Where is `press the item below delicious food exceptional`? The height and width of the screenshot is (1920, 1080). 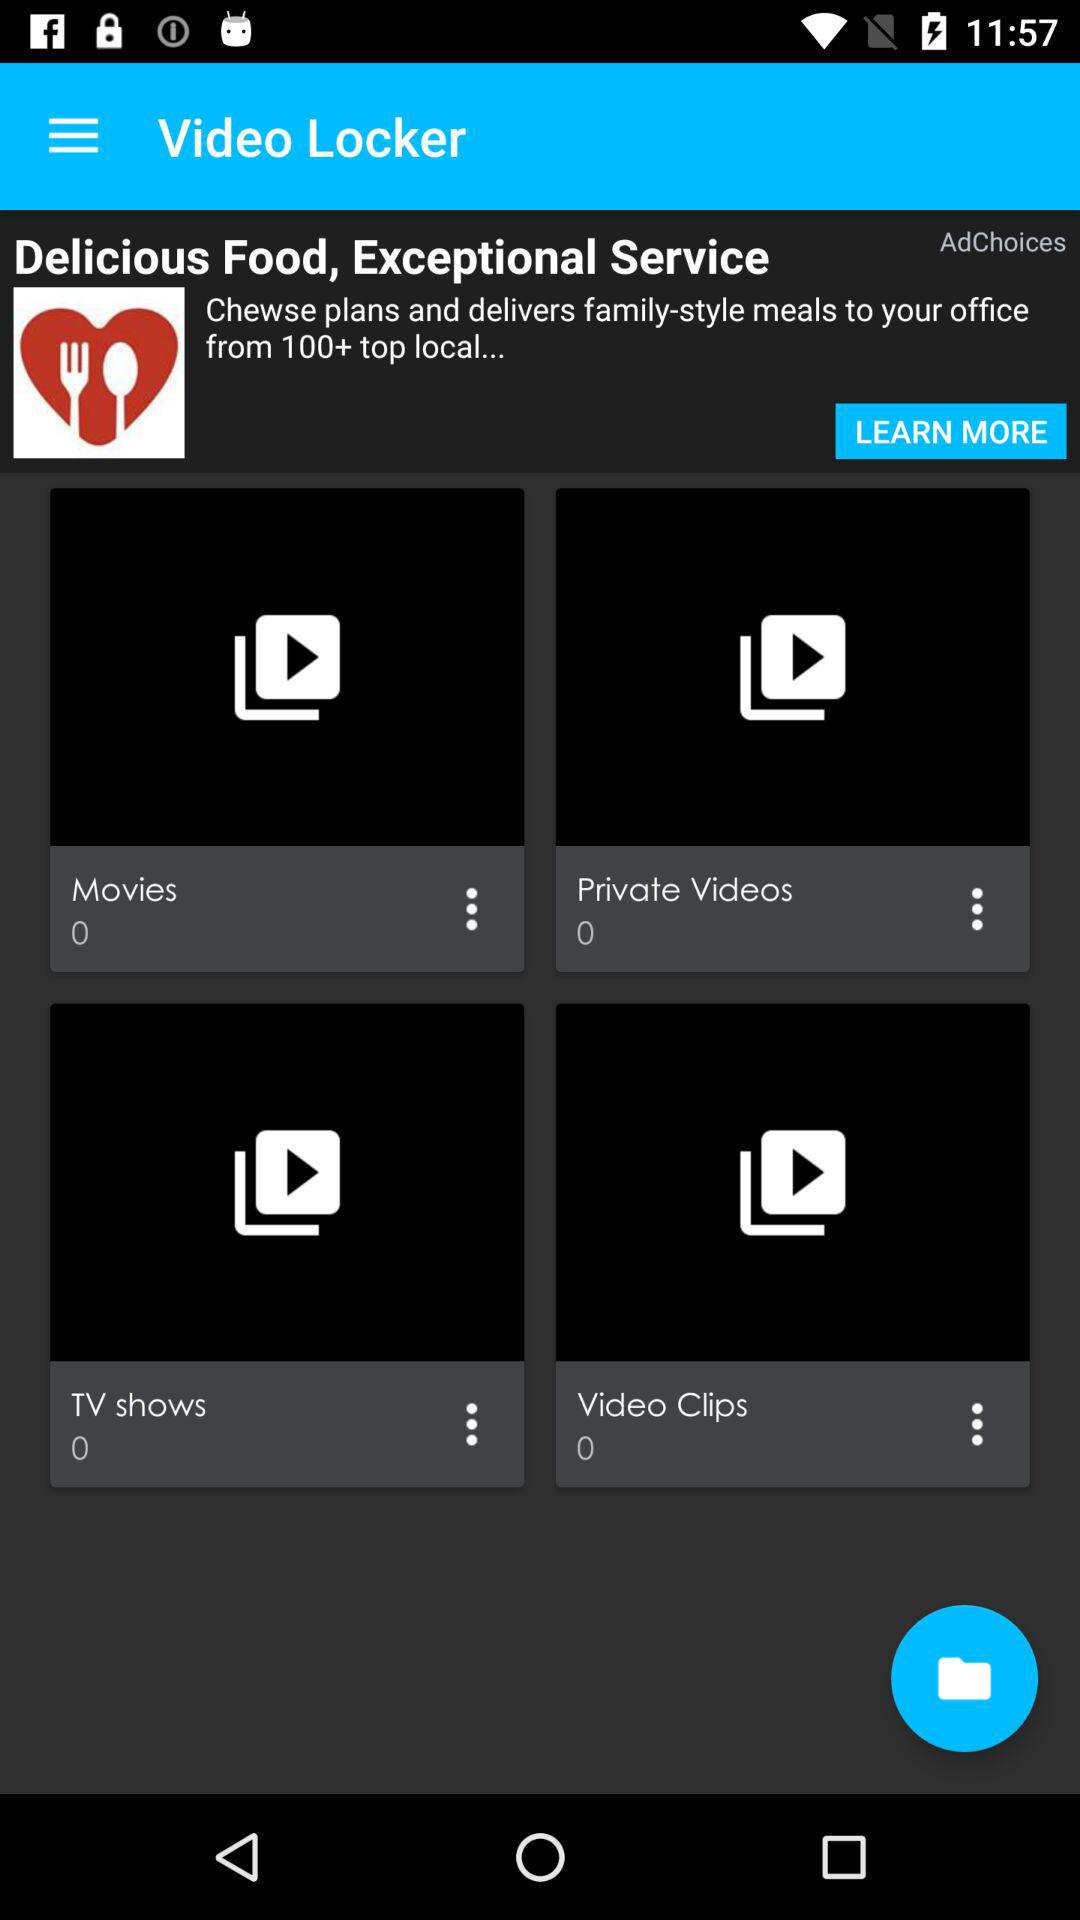 press the item below delicious food exceptional is located at coordinates (636, 345).